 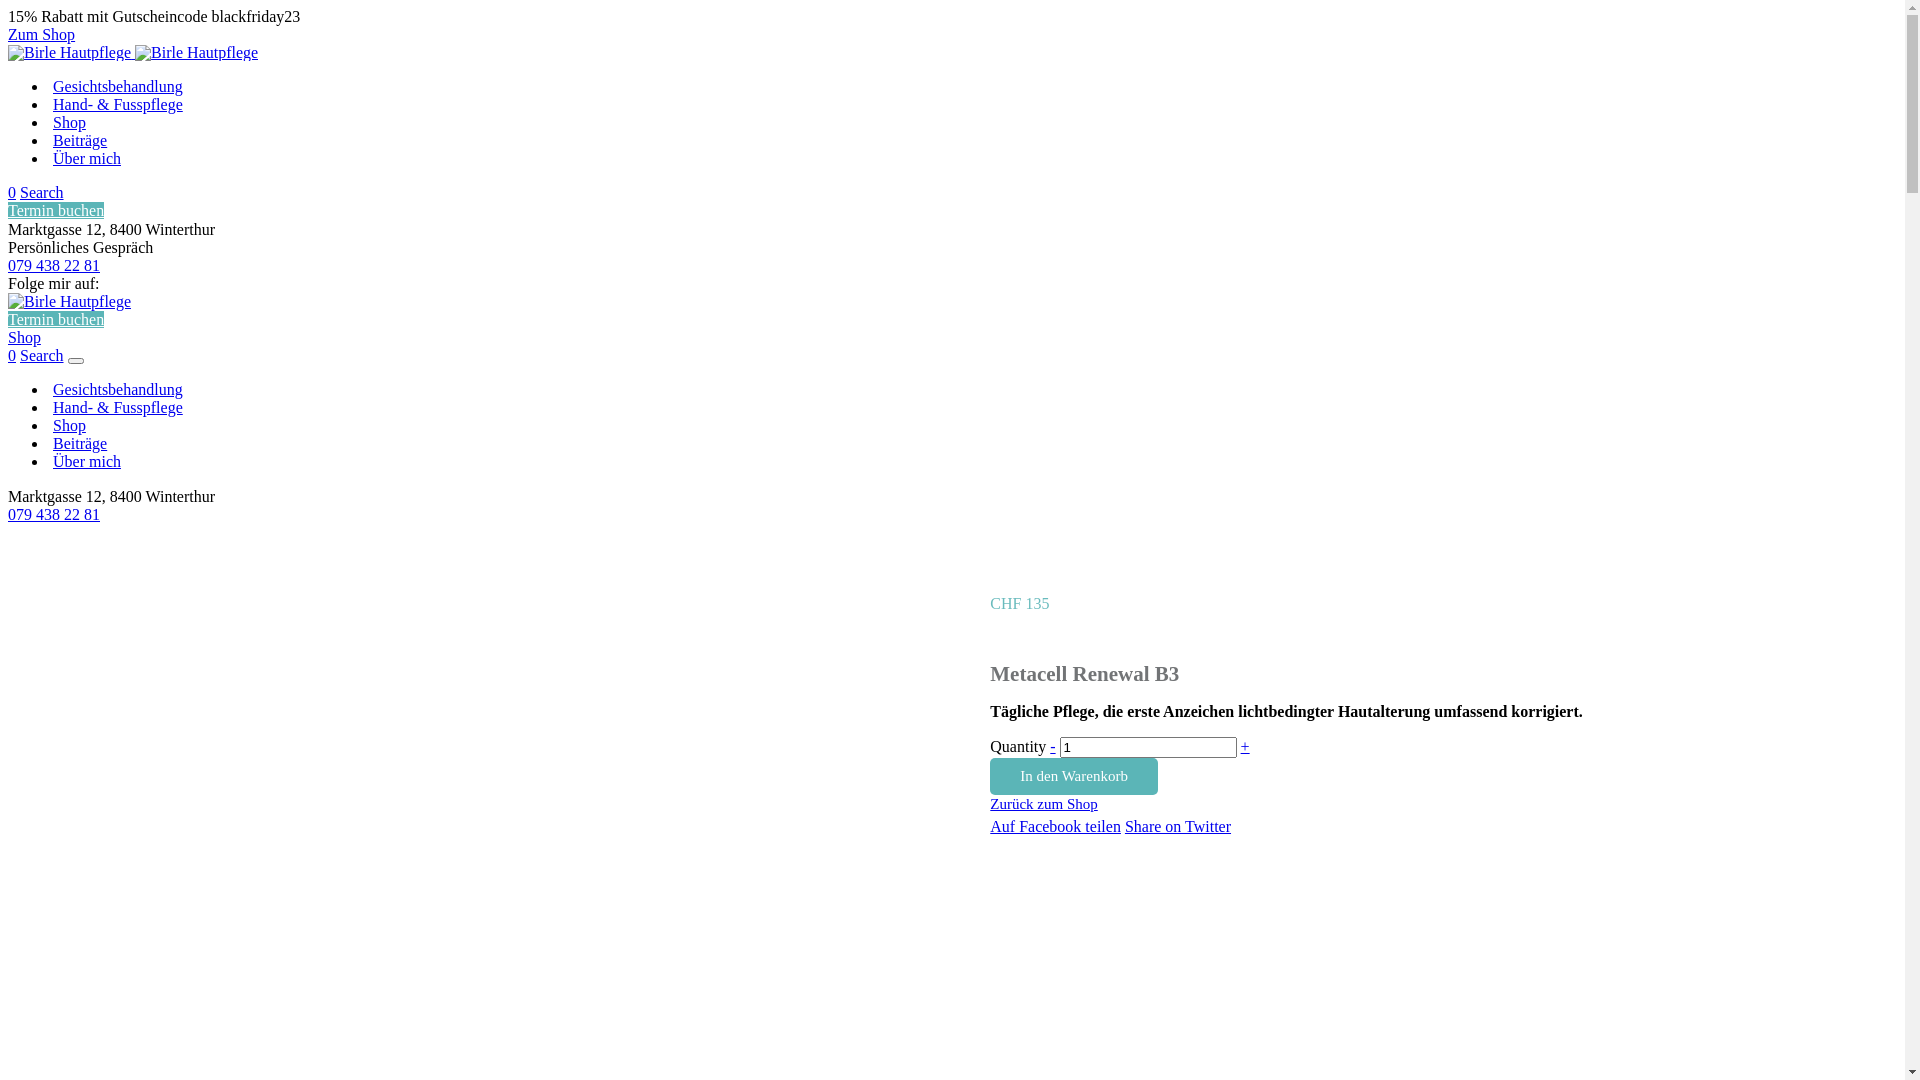 What do you see at coordinates (1056, 826) in the screenshot?
I see `Auf Facebook teilen` at bounding box center [1056, 826].